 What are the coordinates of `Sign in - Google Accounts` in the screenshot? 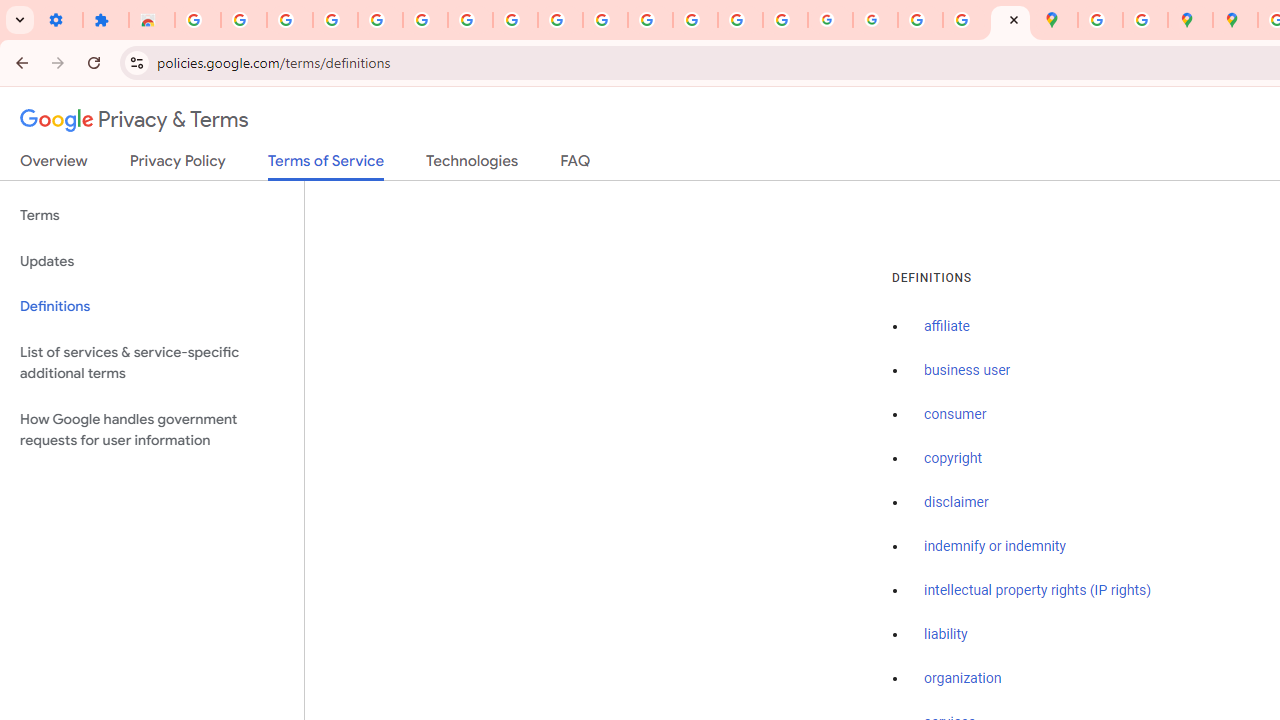 It's located at (425, 20).